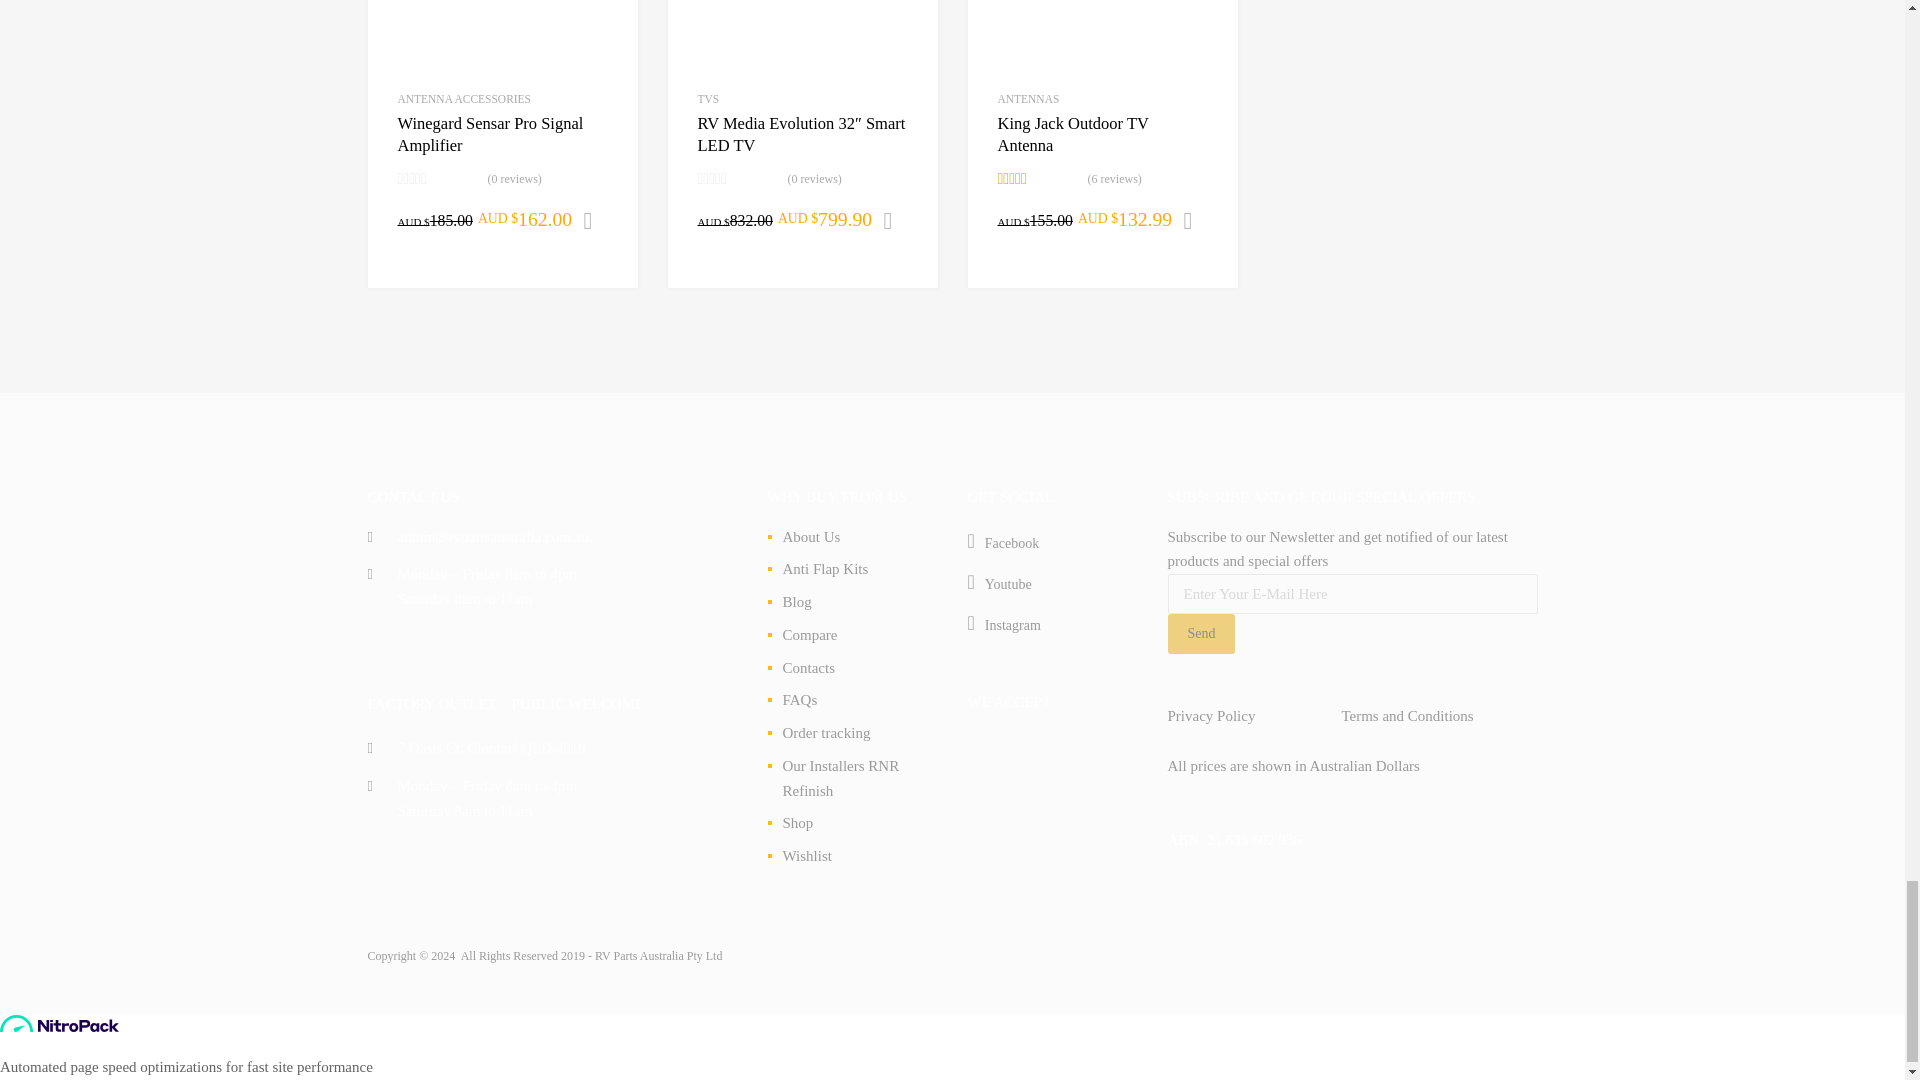  What do you see at coordinates (1004, 540) in the screenshot?
I see `Connect us` at bounding box center [1004, 540].